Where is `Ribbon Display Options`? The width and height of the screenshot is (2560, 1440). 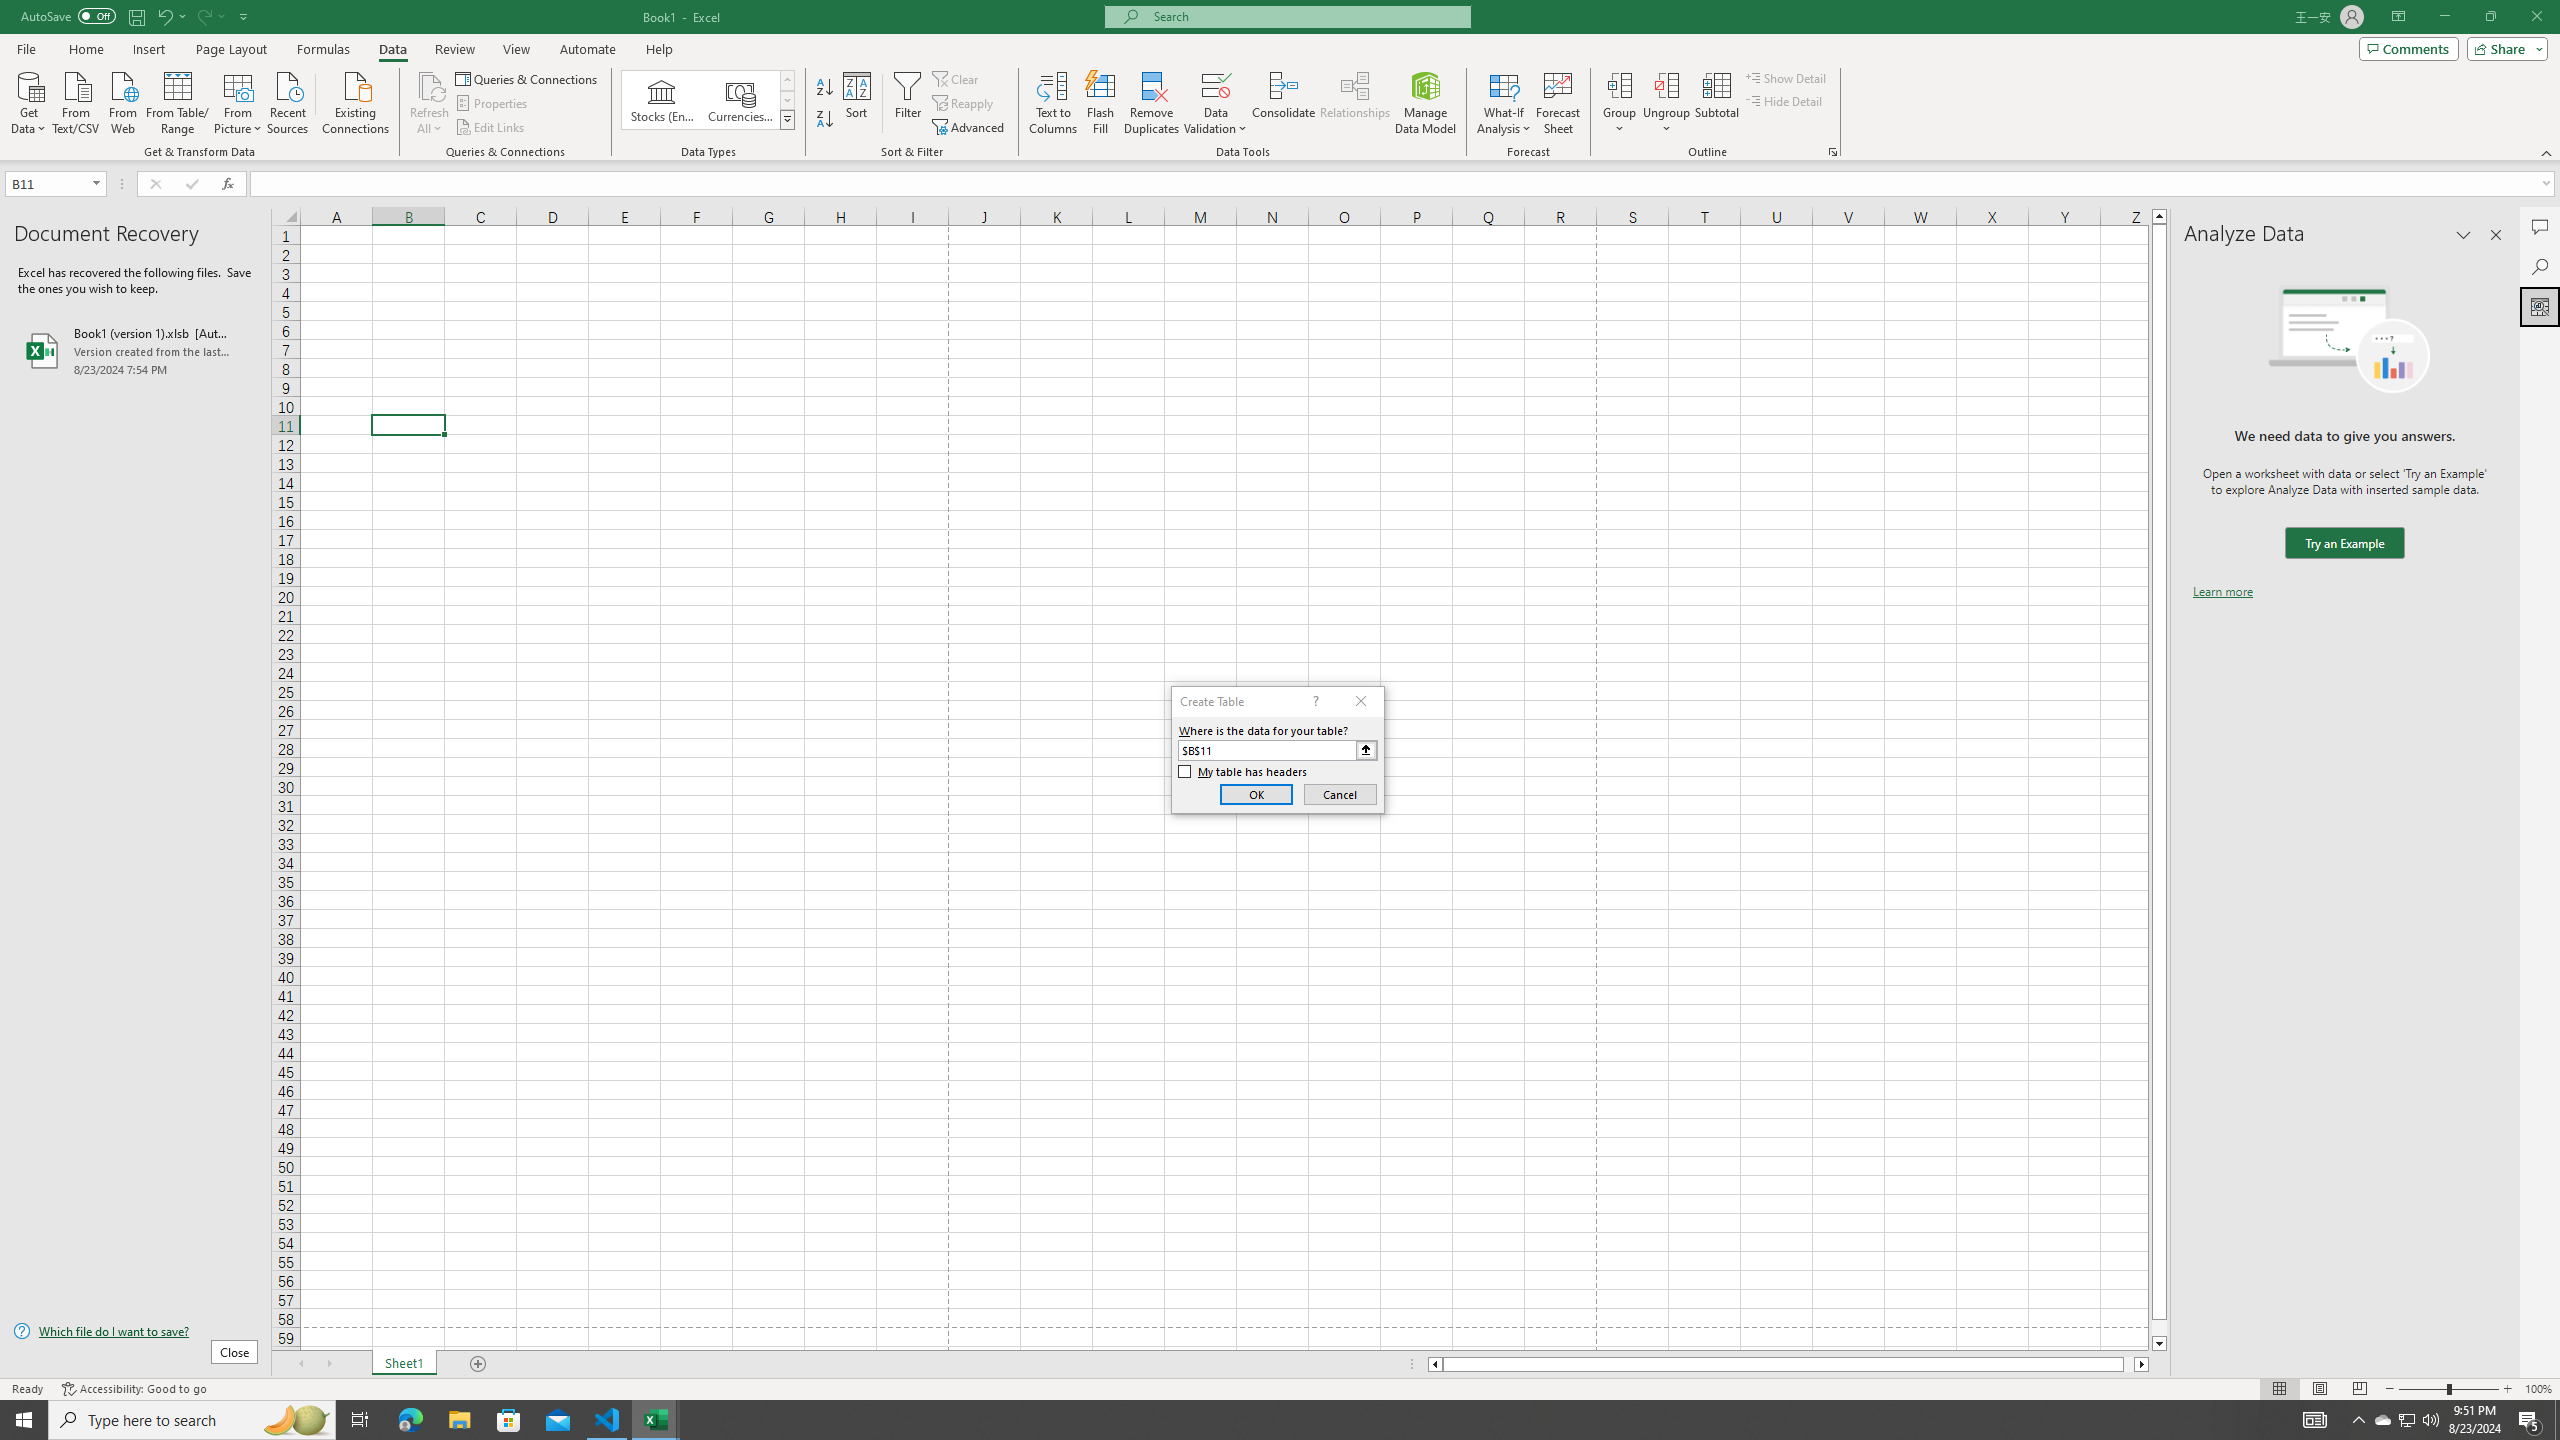
Ribbon Display Options is located at coordinates (2398, 17).